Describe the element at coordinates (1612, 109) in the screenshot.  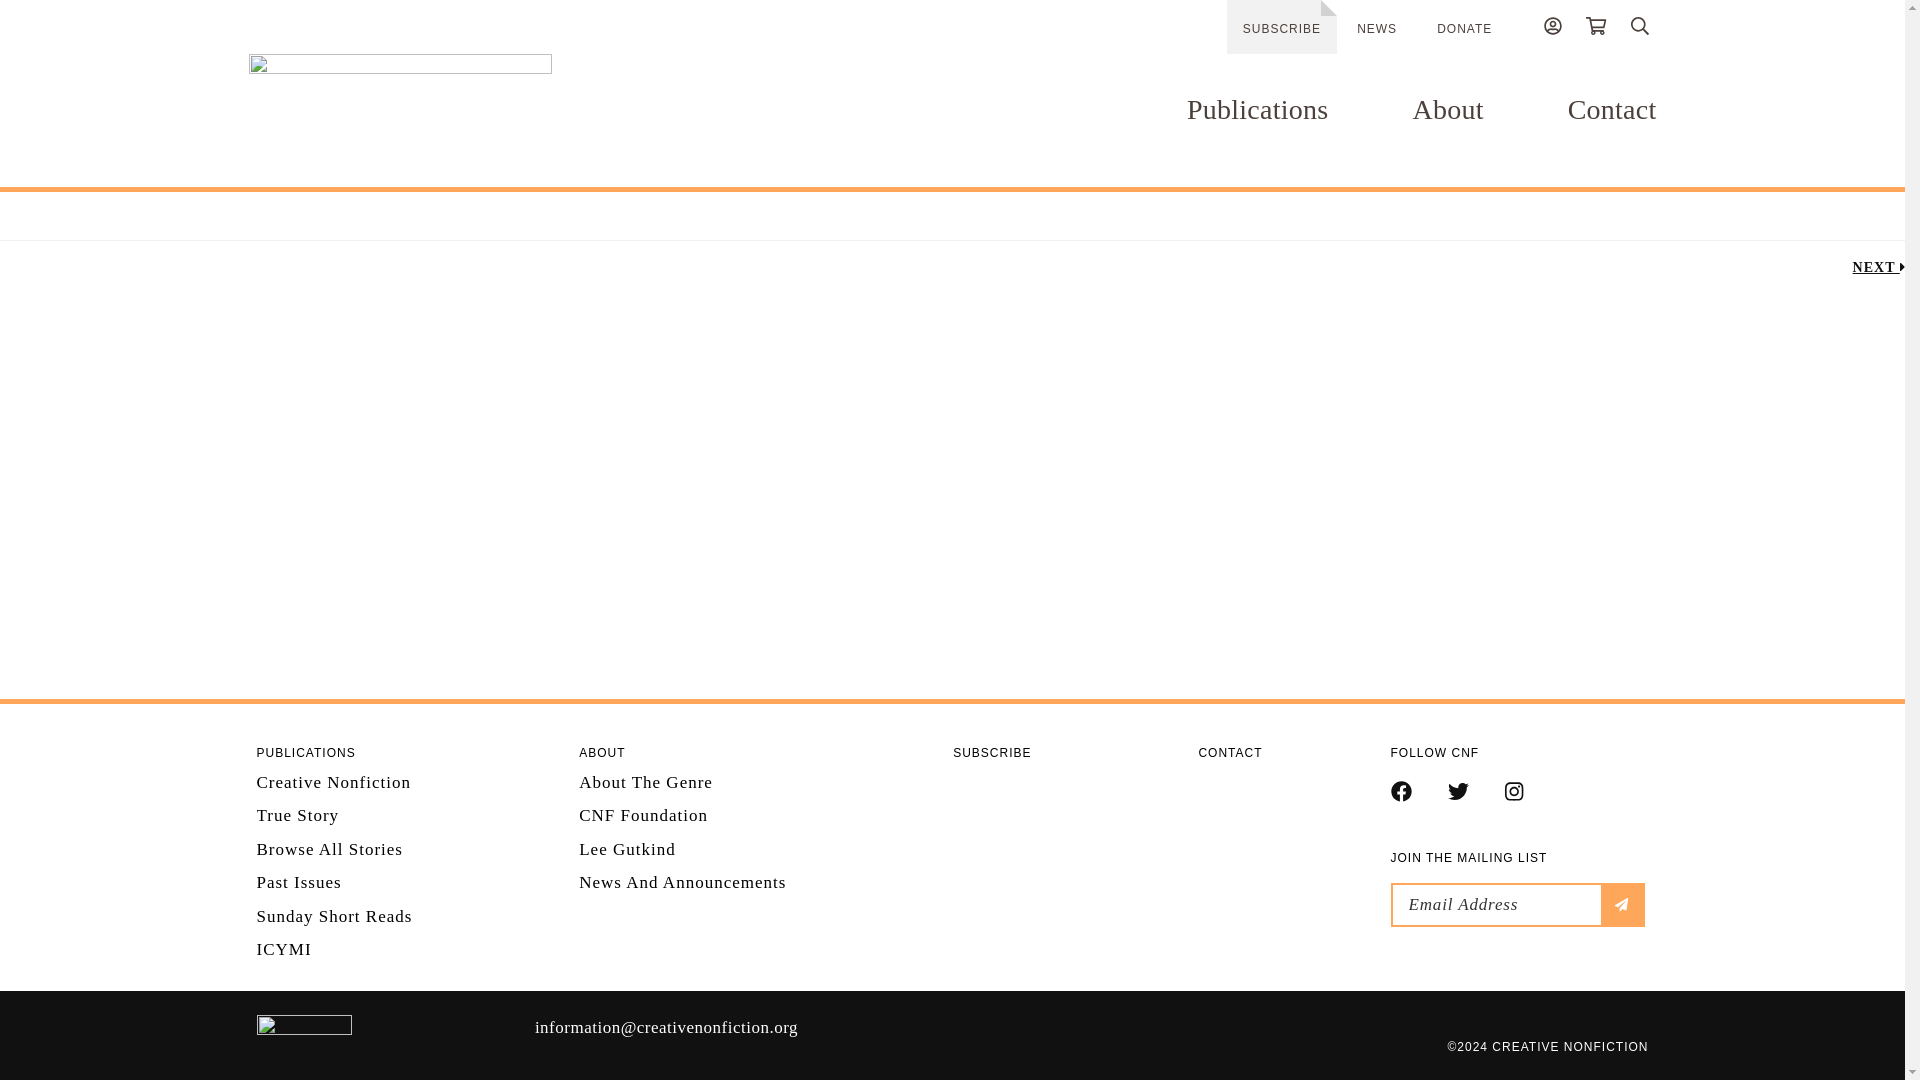
I see `Contact` at that location.